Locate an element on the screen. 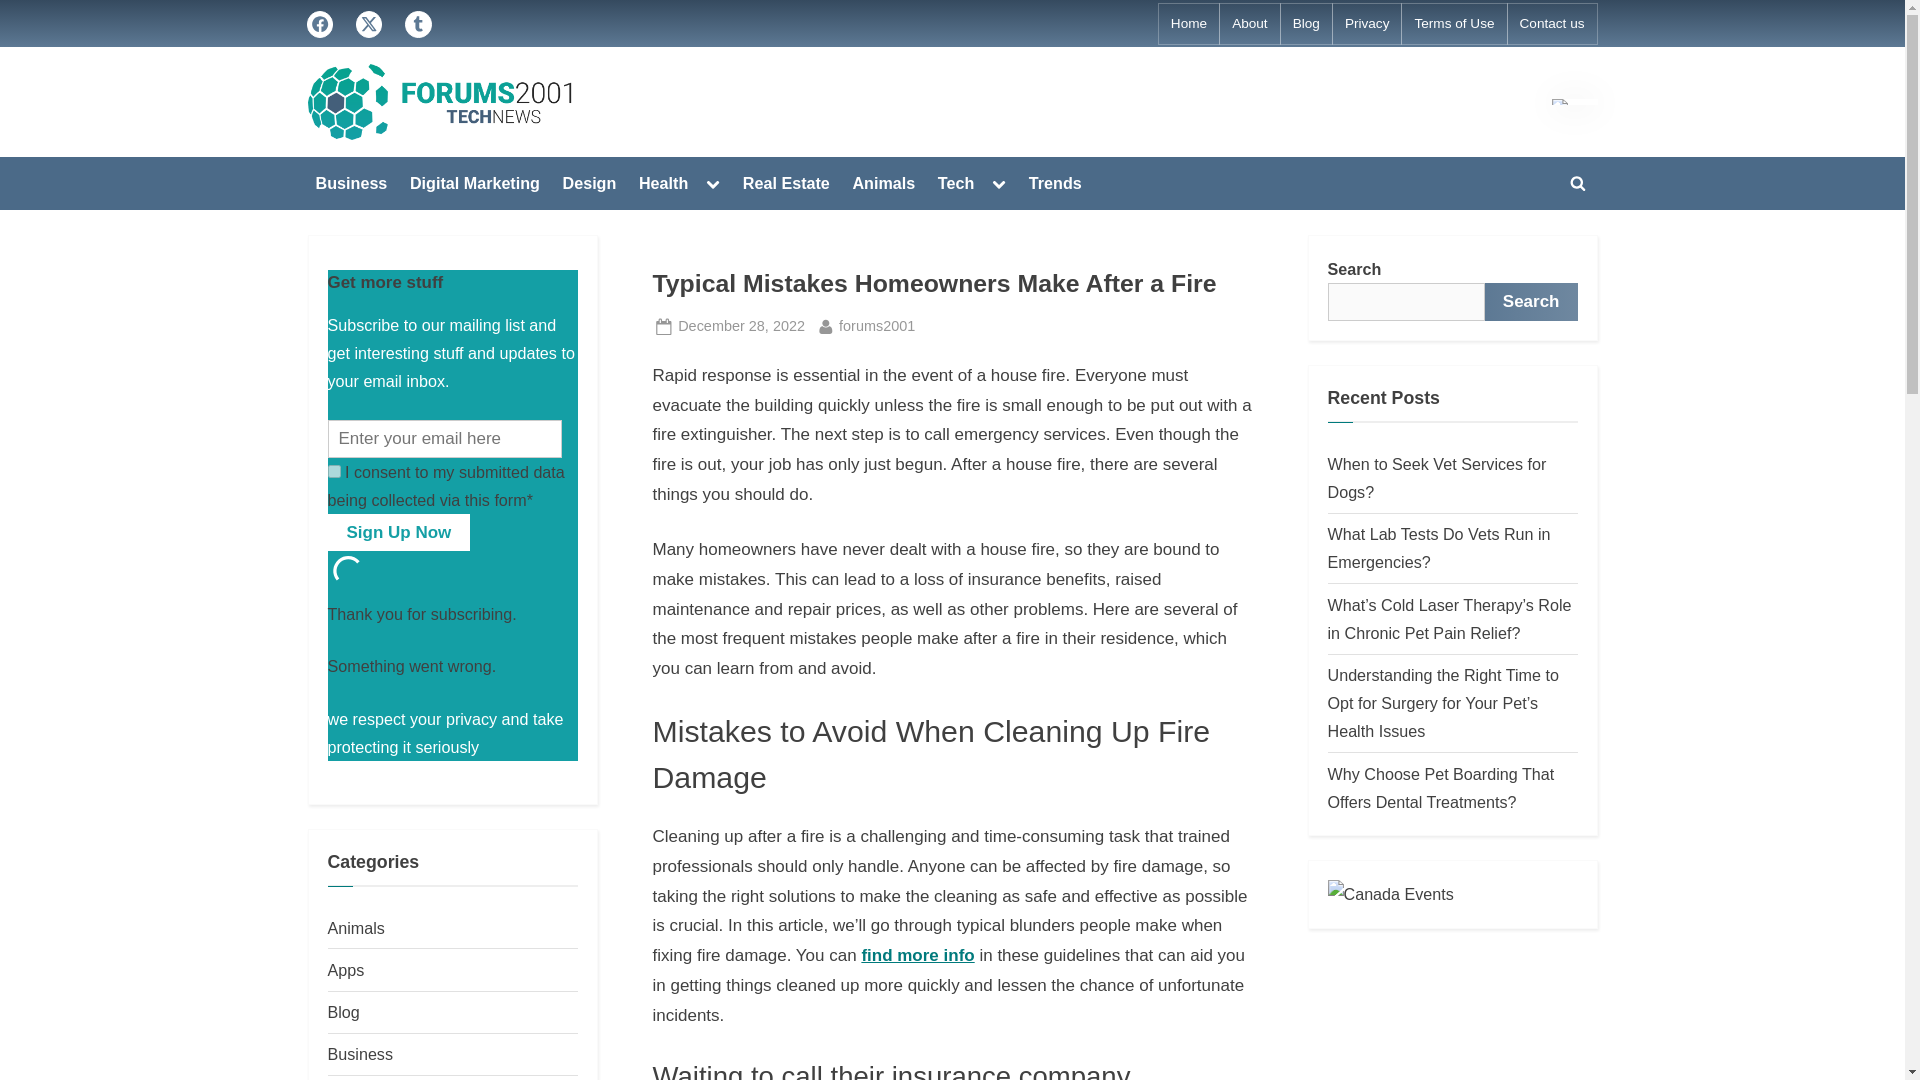 The width and height of the screenshot is (1920, 1080). About is located at coordinates (1250, 24).